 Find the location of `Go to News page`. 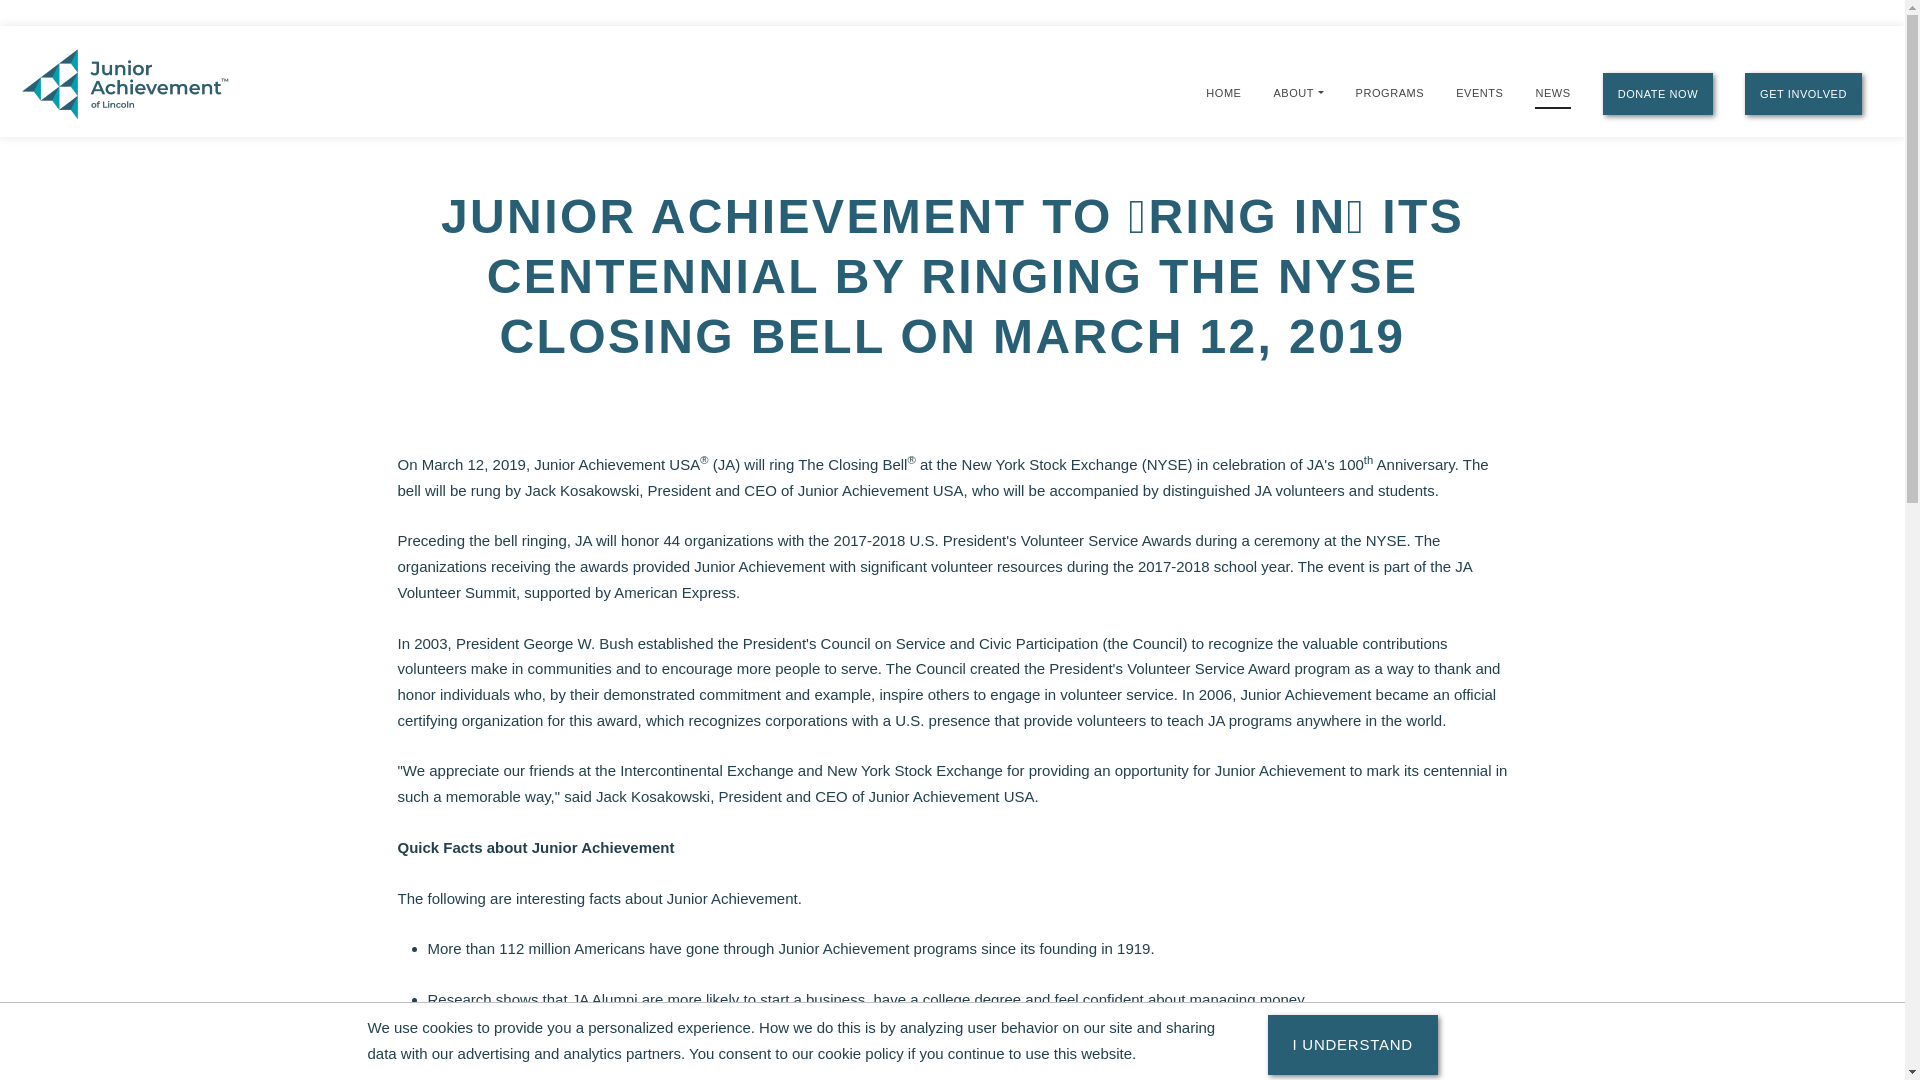

Go to News page is located at coordinates (1552, 94).